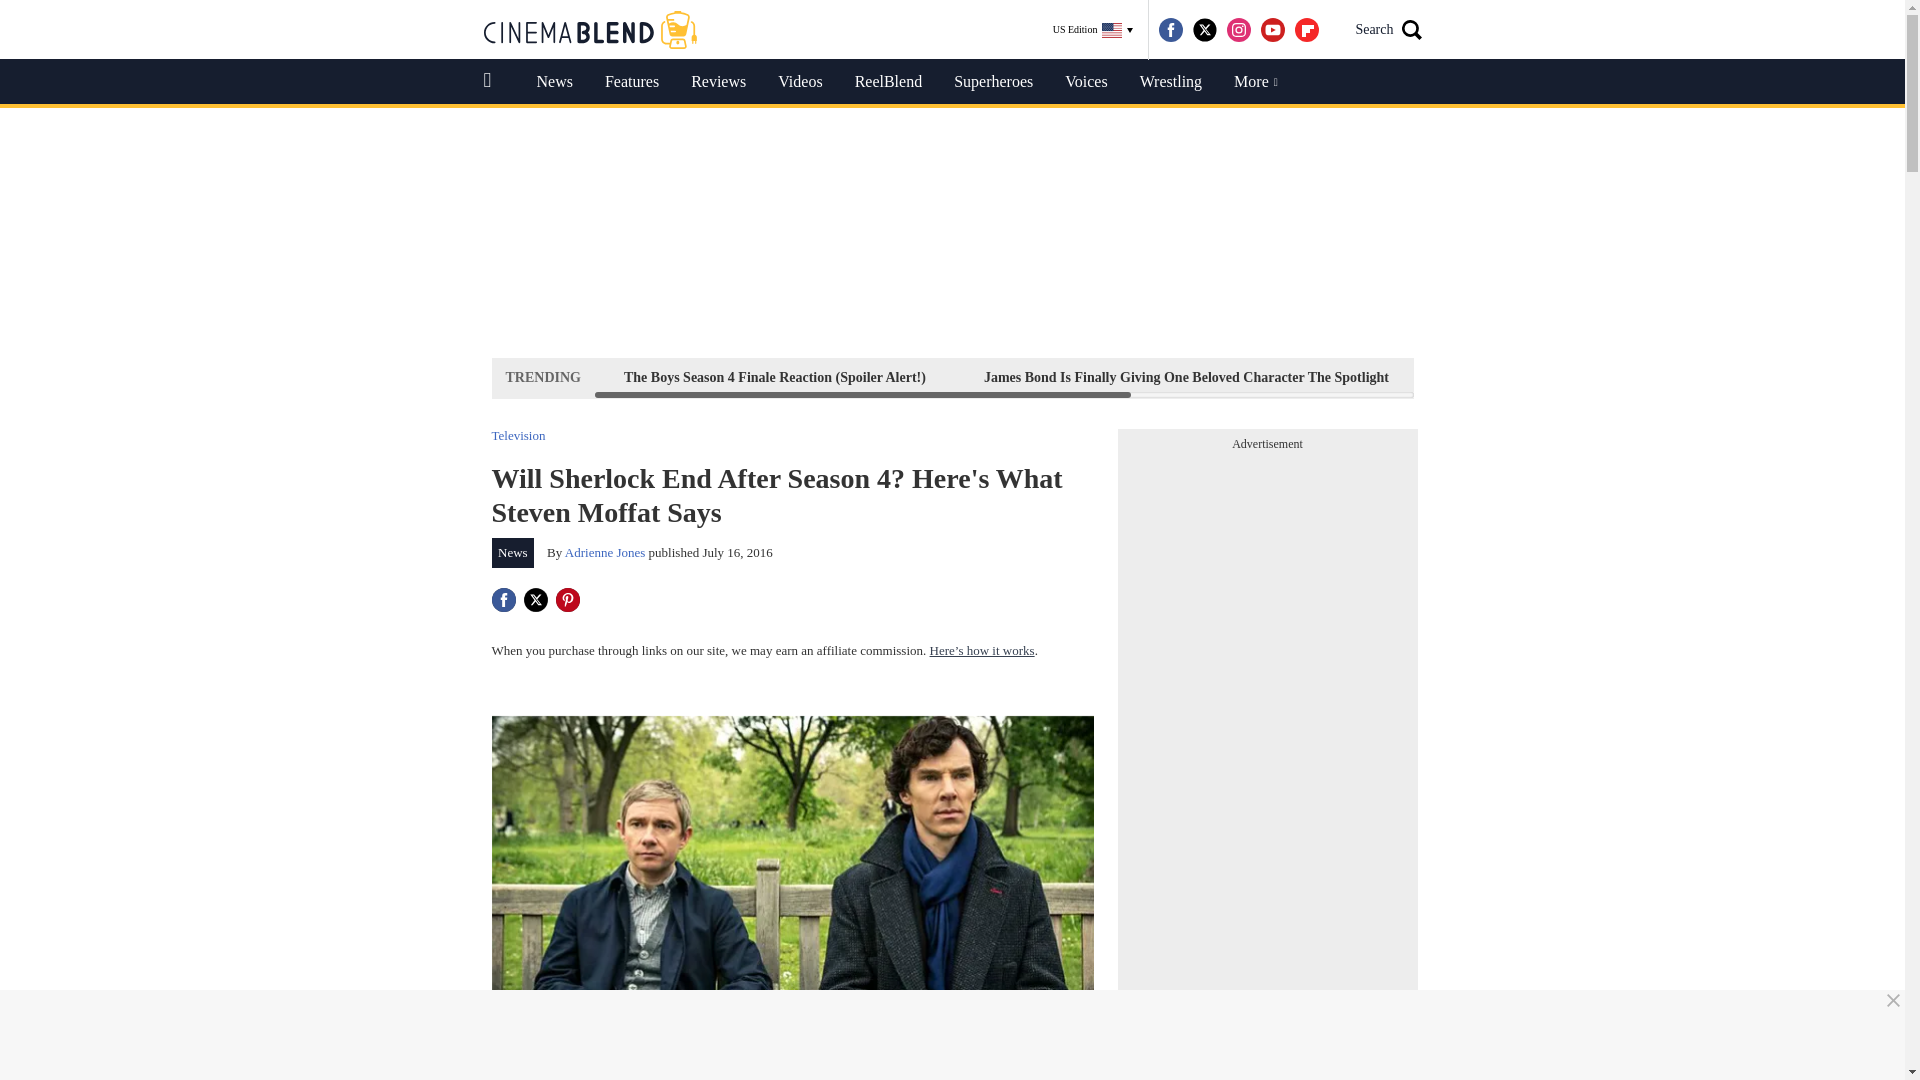  What do you see at coordinates (1731, 377) in the screenshot?
I see `100 Best Sitcoms Of All Time` at bounding box center [1731, 377].